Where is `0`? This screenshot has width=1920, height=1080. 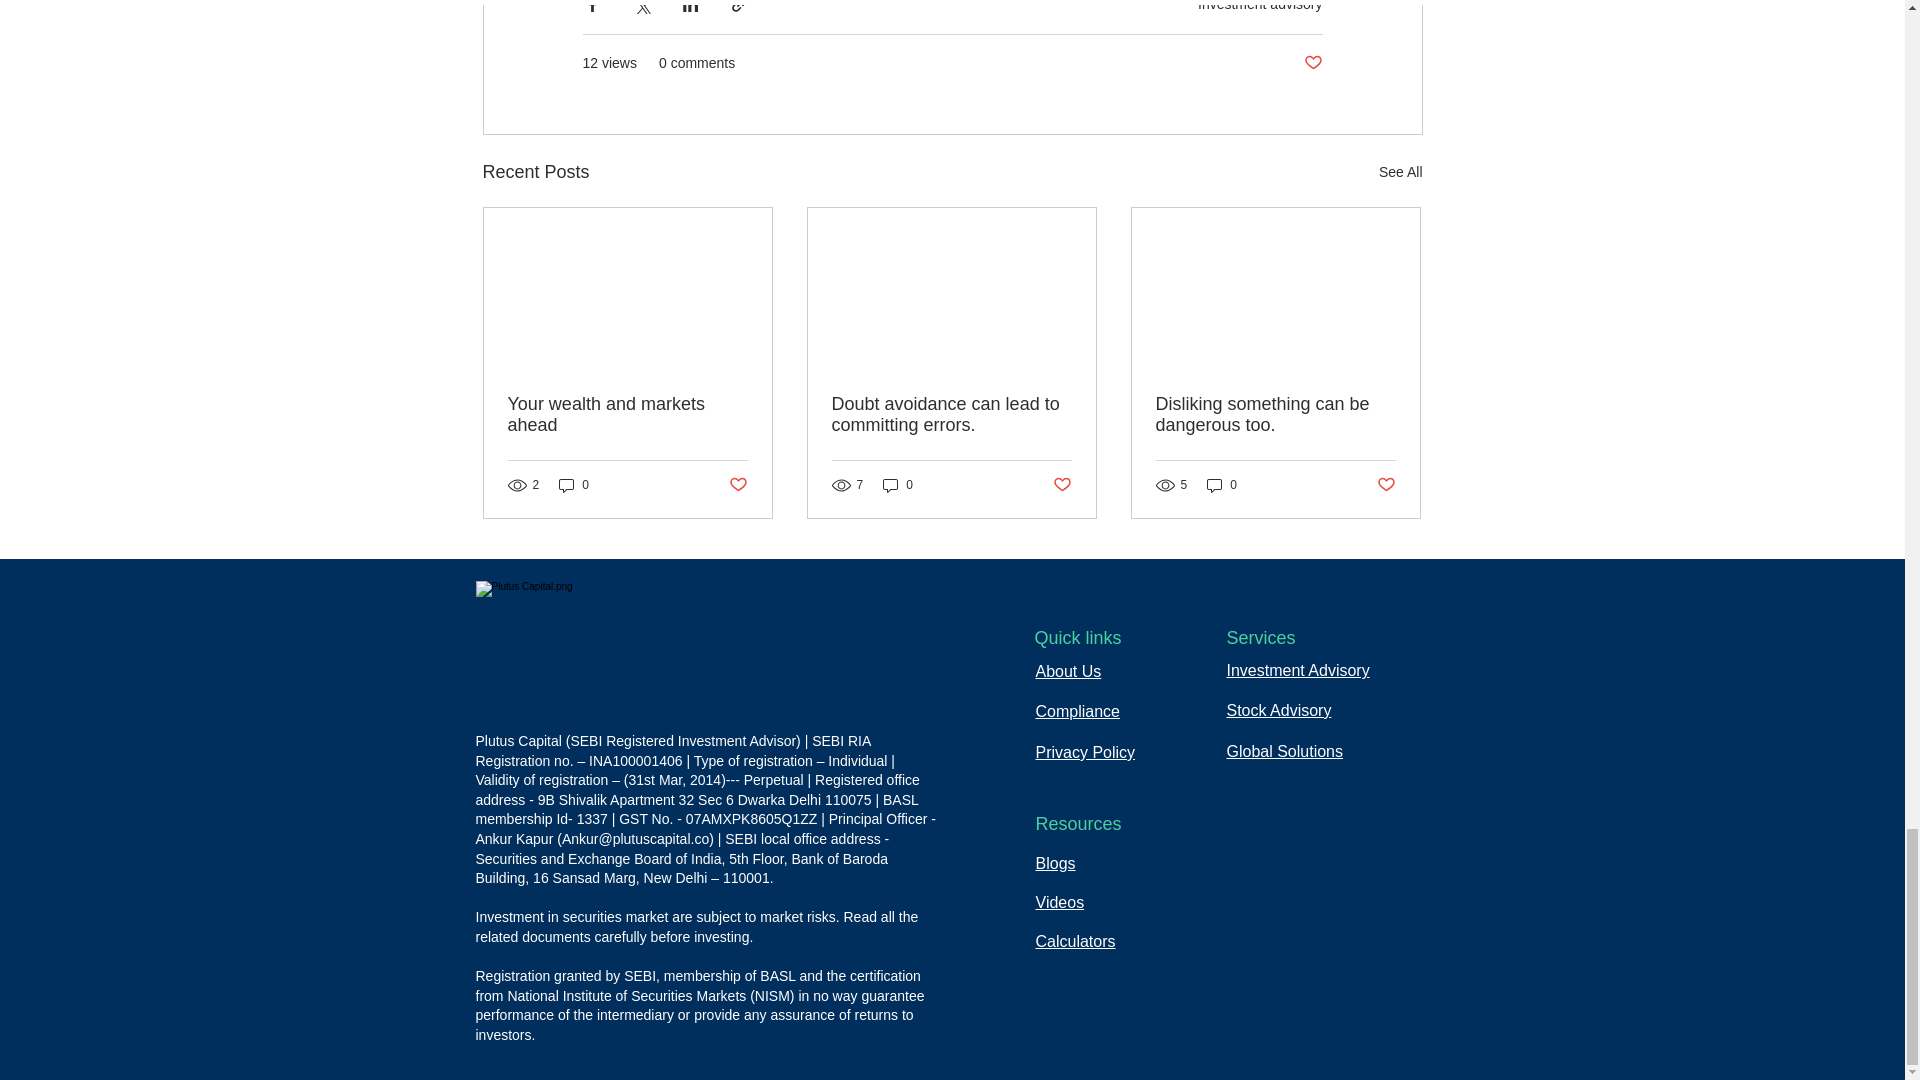 0 is located at coordinates (574, 485).